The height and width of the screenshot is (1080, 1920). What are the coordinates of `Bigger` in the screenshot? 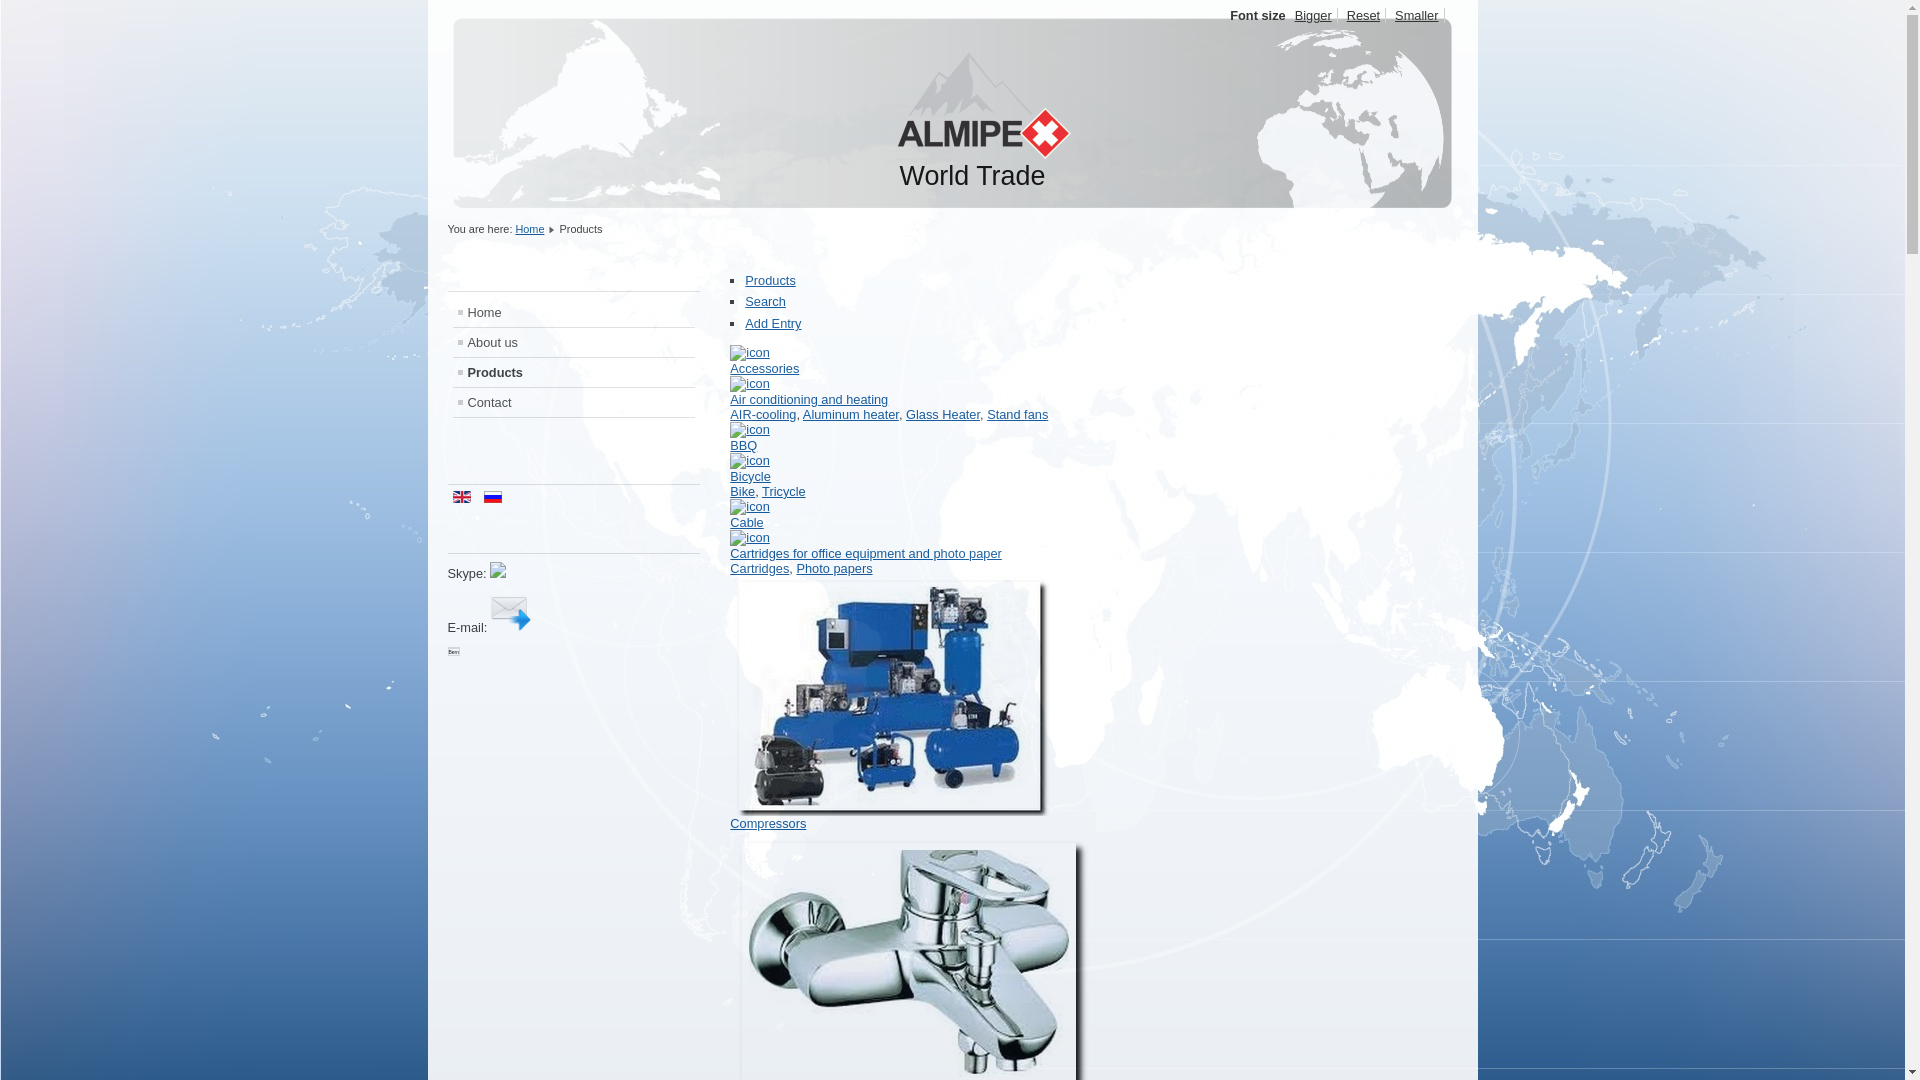 It's located at (1314, 16).